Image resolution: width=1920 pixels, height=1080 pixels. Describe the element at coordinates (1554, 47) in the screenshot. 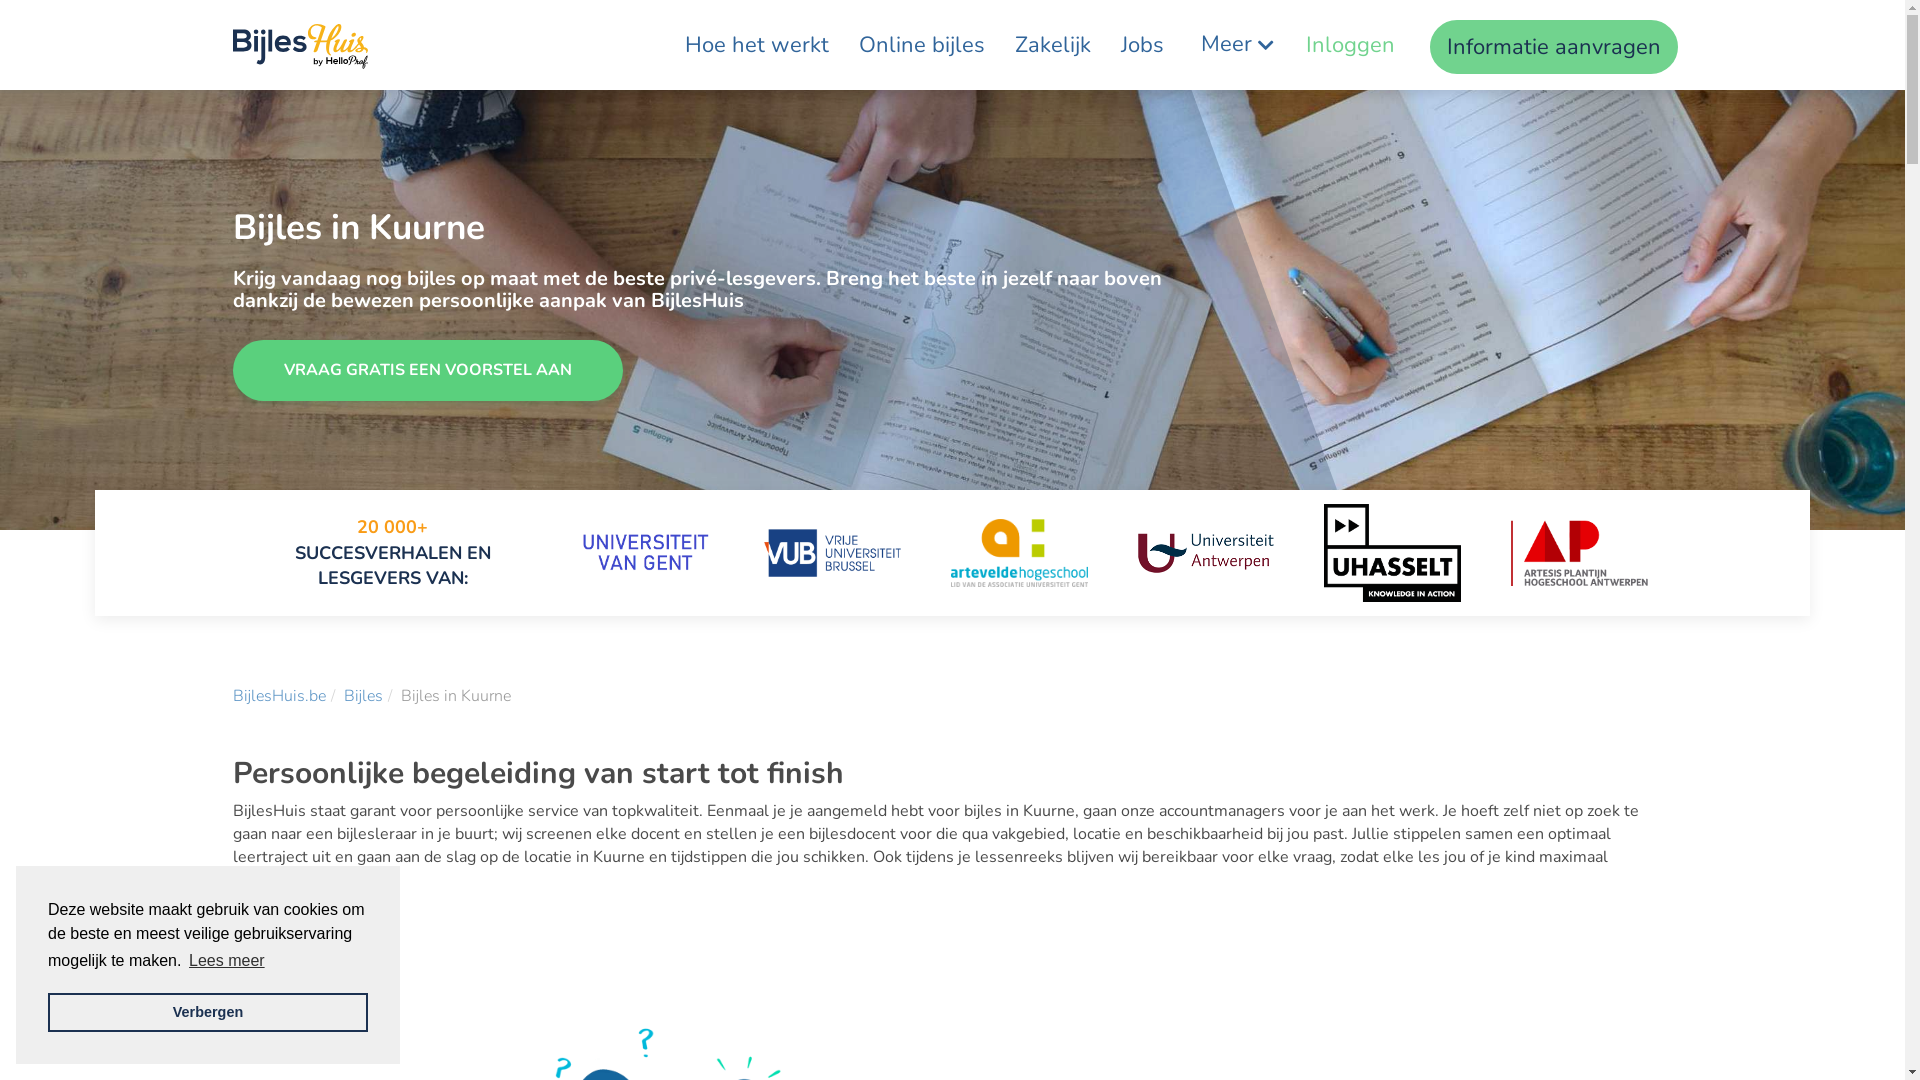

I see `Informatie aanvragen` at that location.